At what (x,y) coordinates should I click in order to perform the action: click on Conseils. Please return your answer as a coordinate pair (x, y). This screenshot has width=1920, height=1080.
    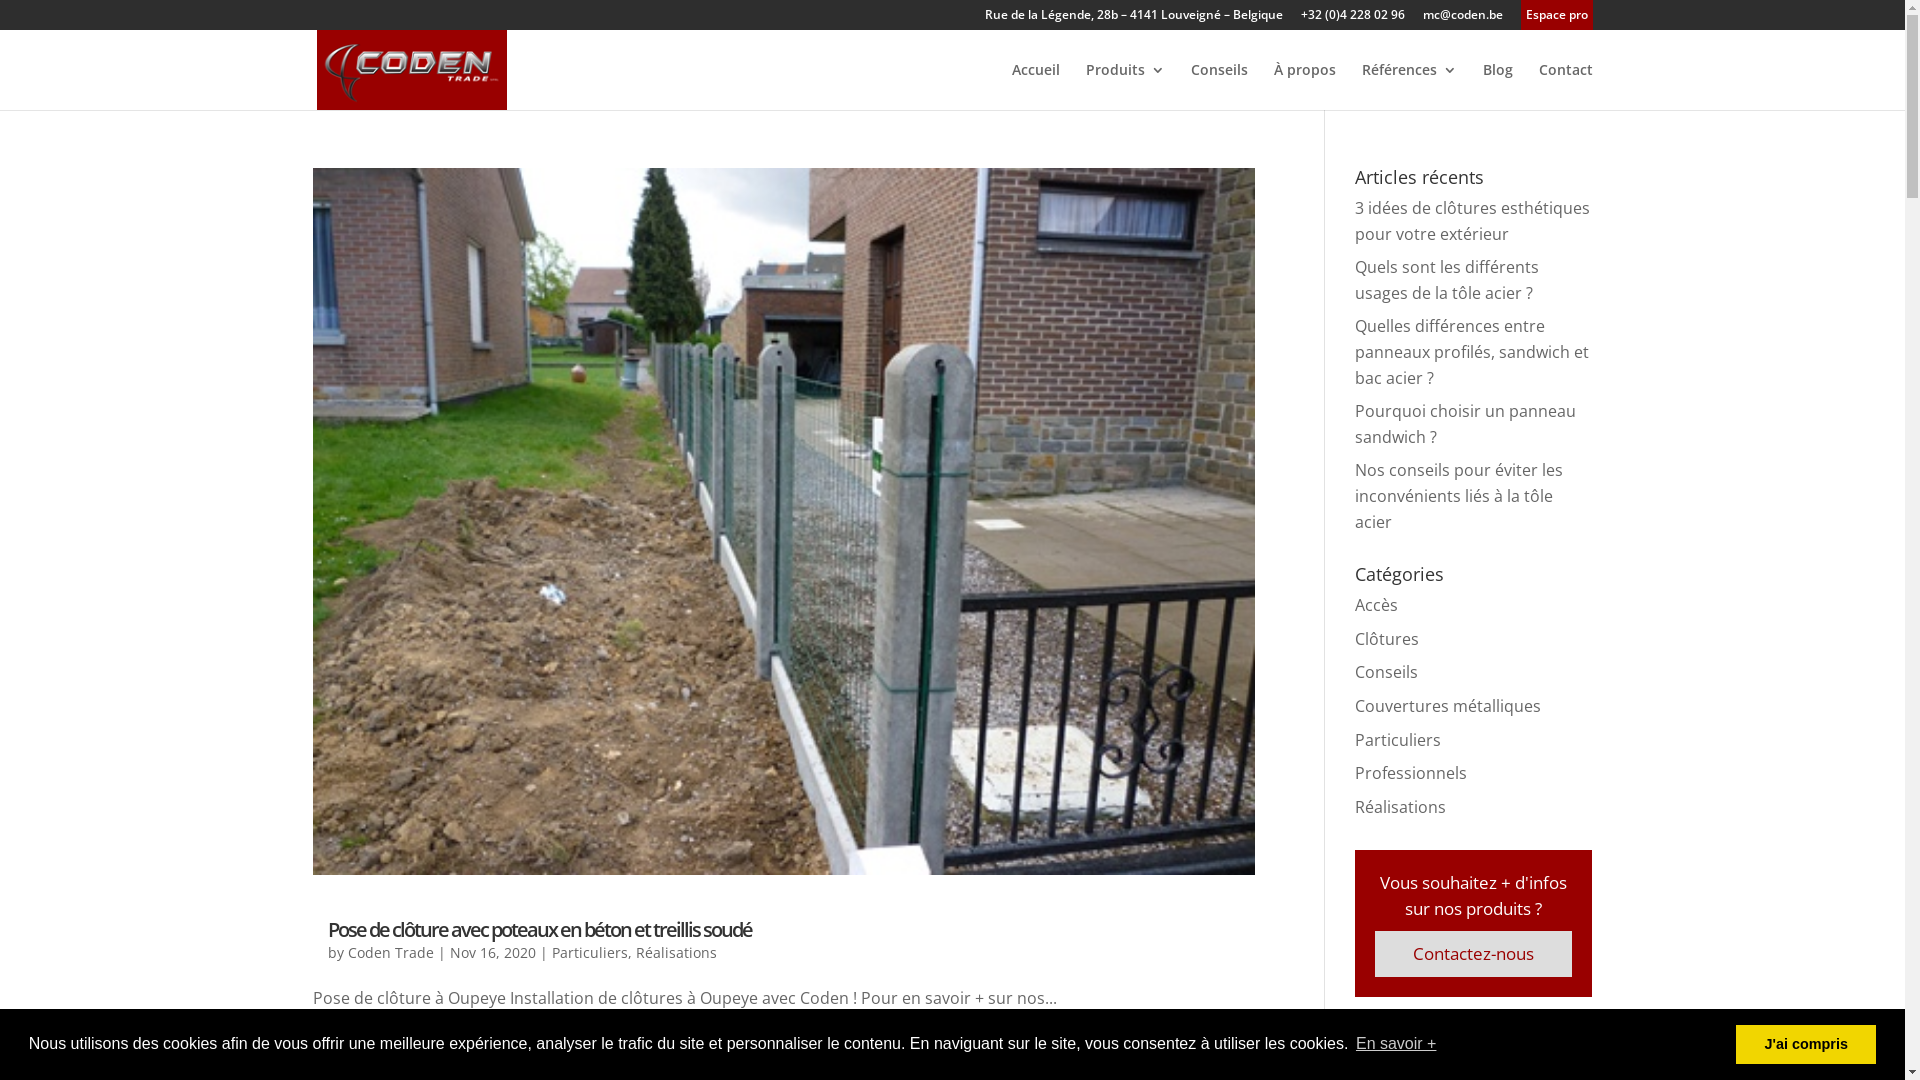
    Looking at the image, I should click on (1218, 86).